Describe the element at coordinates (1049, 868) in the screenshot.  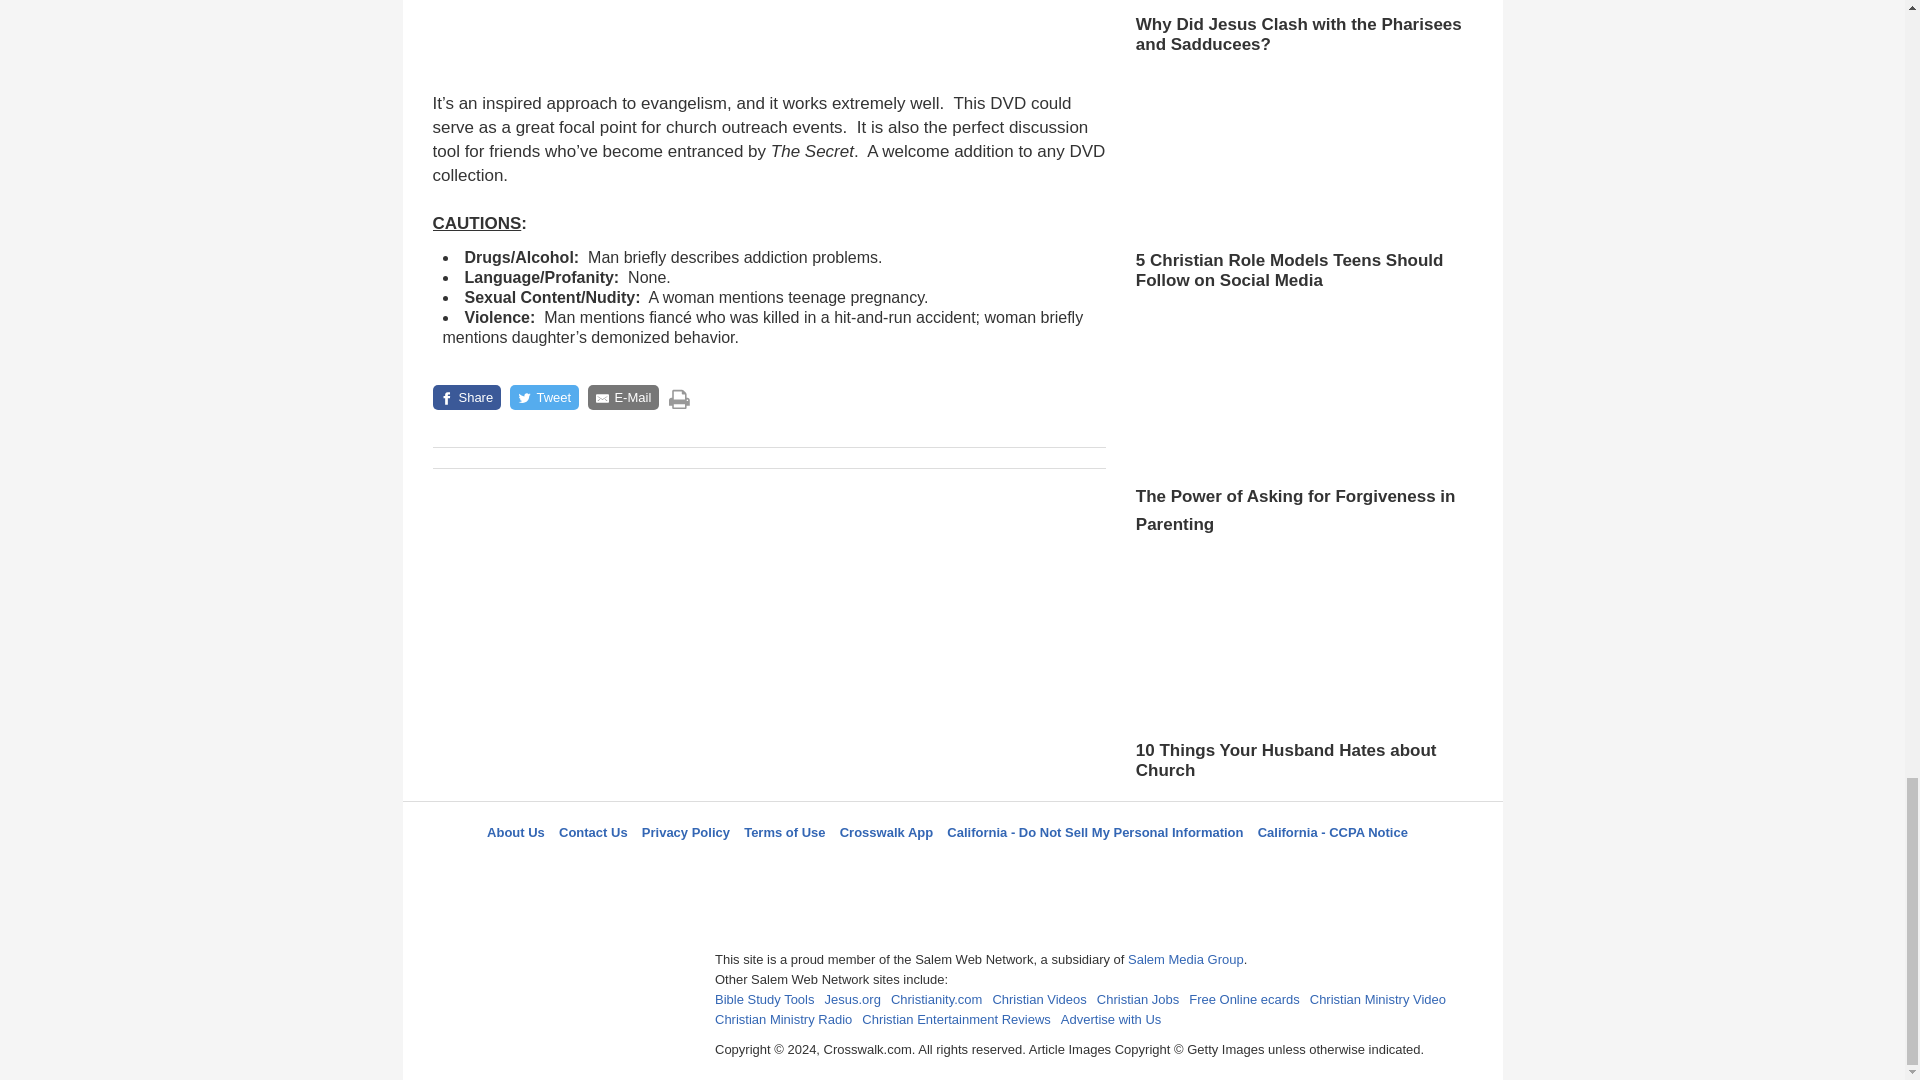
I see `YouTube` at that location.